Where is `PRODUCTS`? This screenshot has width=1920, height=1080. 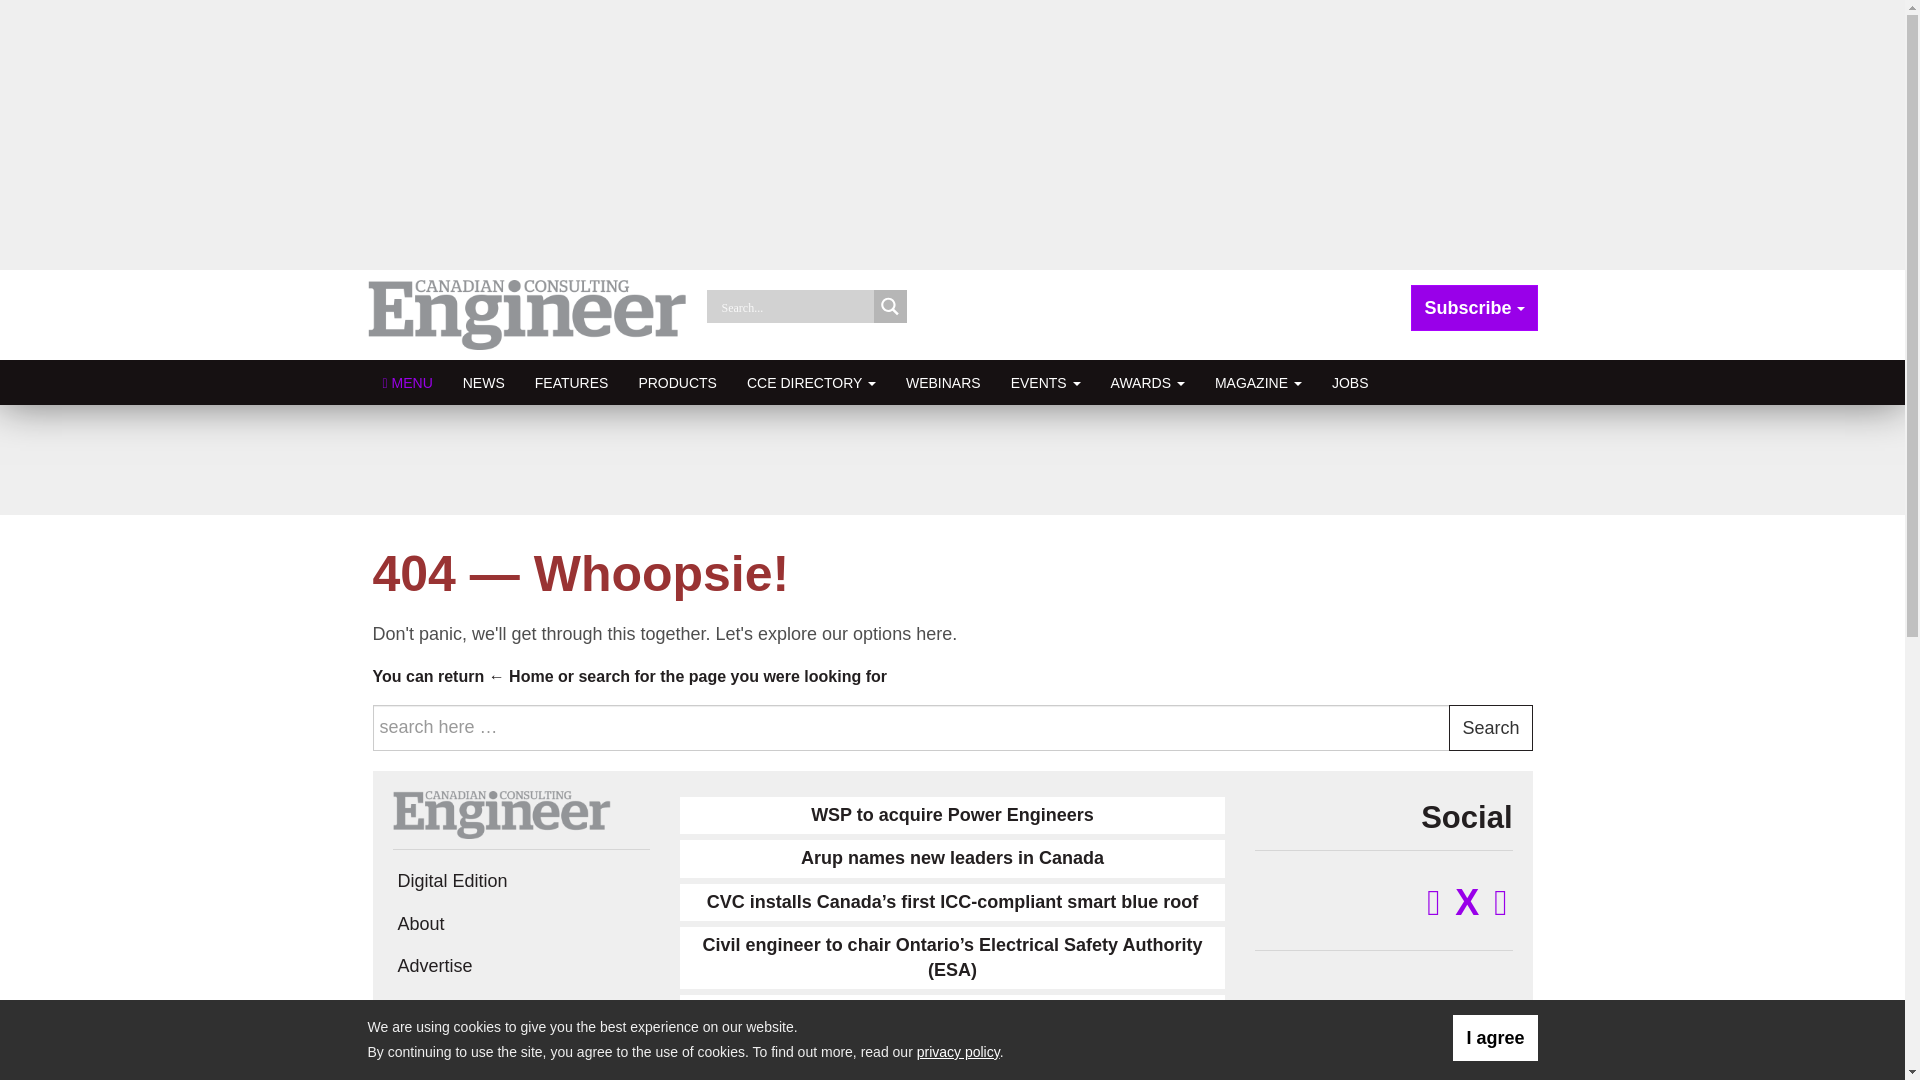 PRODUCTS is located at coordinates (676, 382).